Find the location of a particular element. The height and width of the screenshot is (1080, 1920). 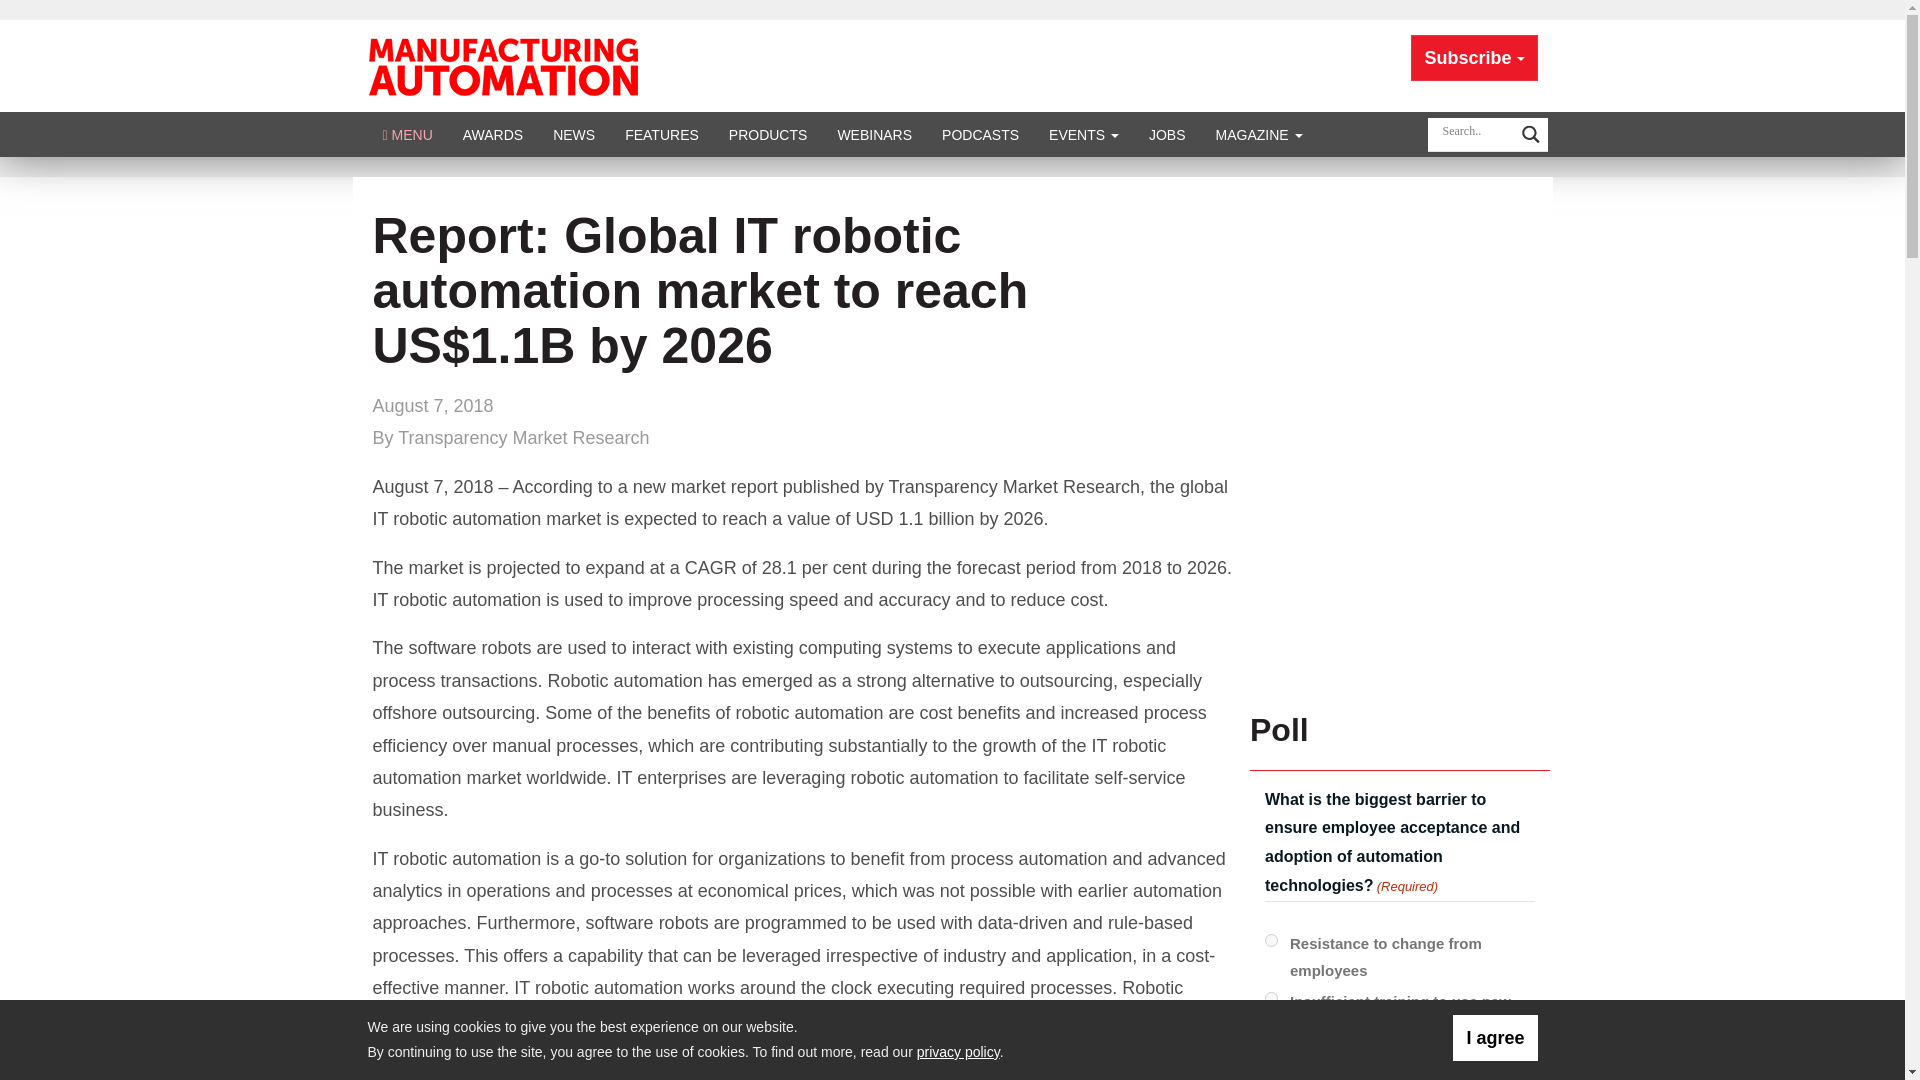

EVENTS is located at coordinates (1084, 134).